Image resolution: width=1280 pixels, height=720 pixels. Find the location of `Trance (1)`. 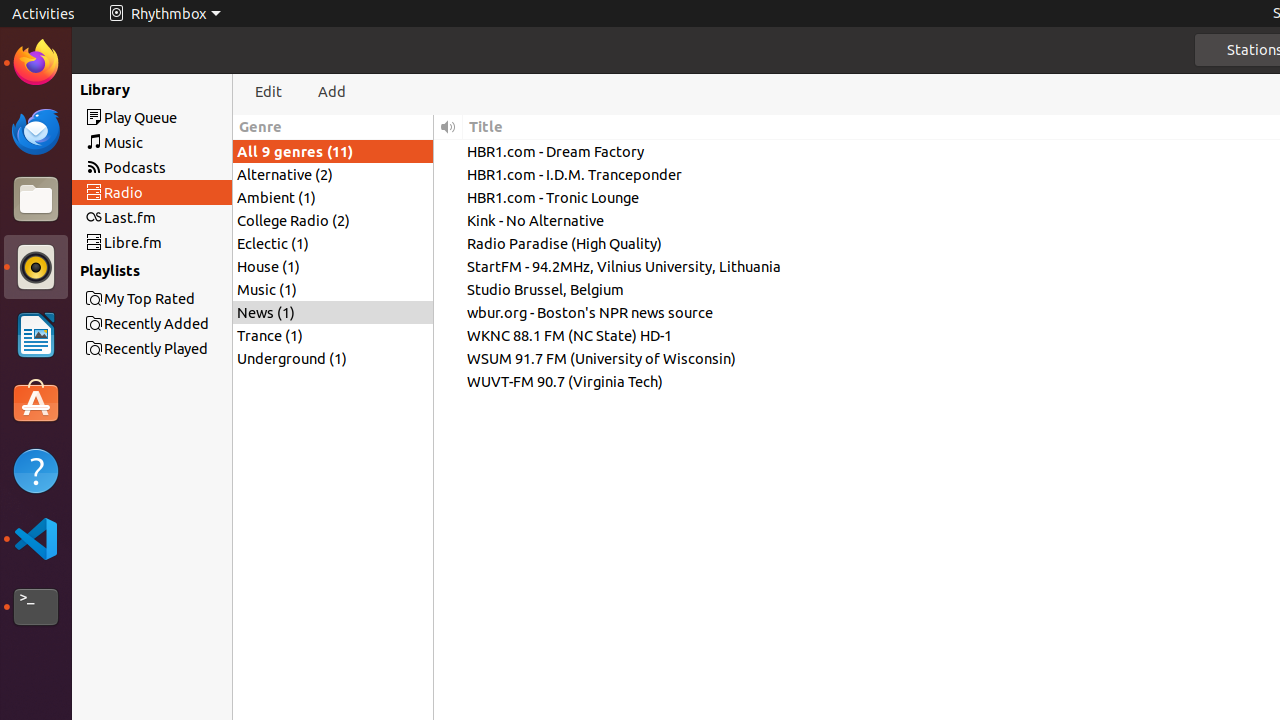

Trance (1) is located at coordinates (333, 336).